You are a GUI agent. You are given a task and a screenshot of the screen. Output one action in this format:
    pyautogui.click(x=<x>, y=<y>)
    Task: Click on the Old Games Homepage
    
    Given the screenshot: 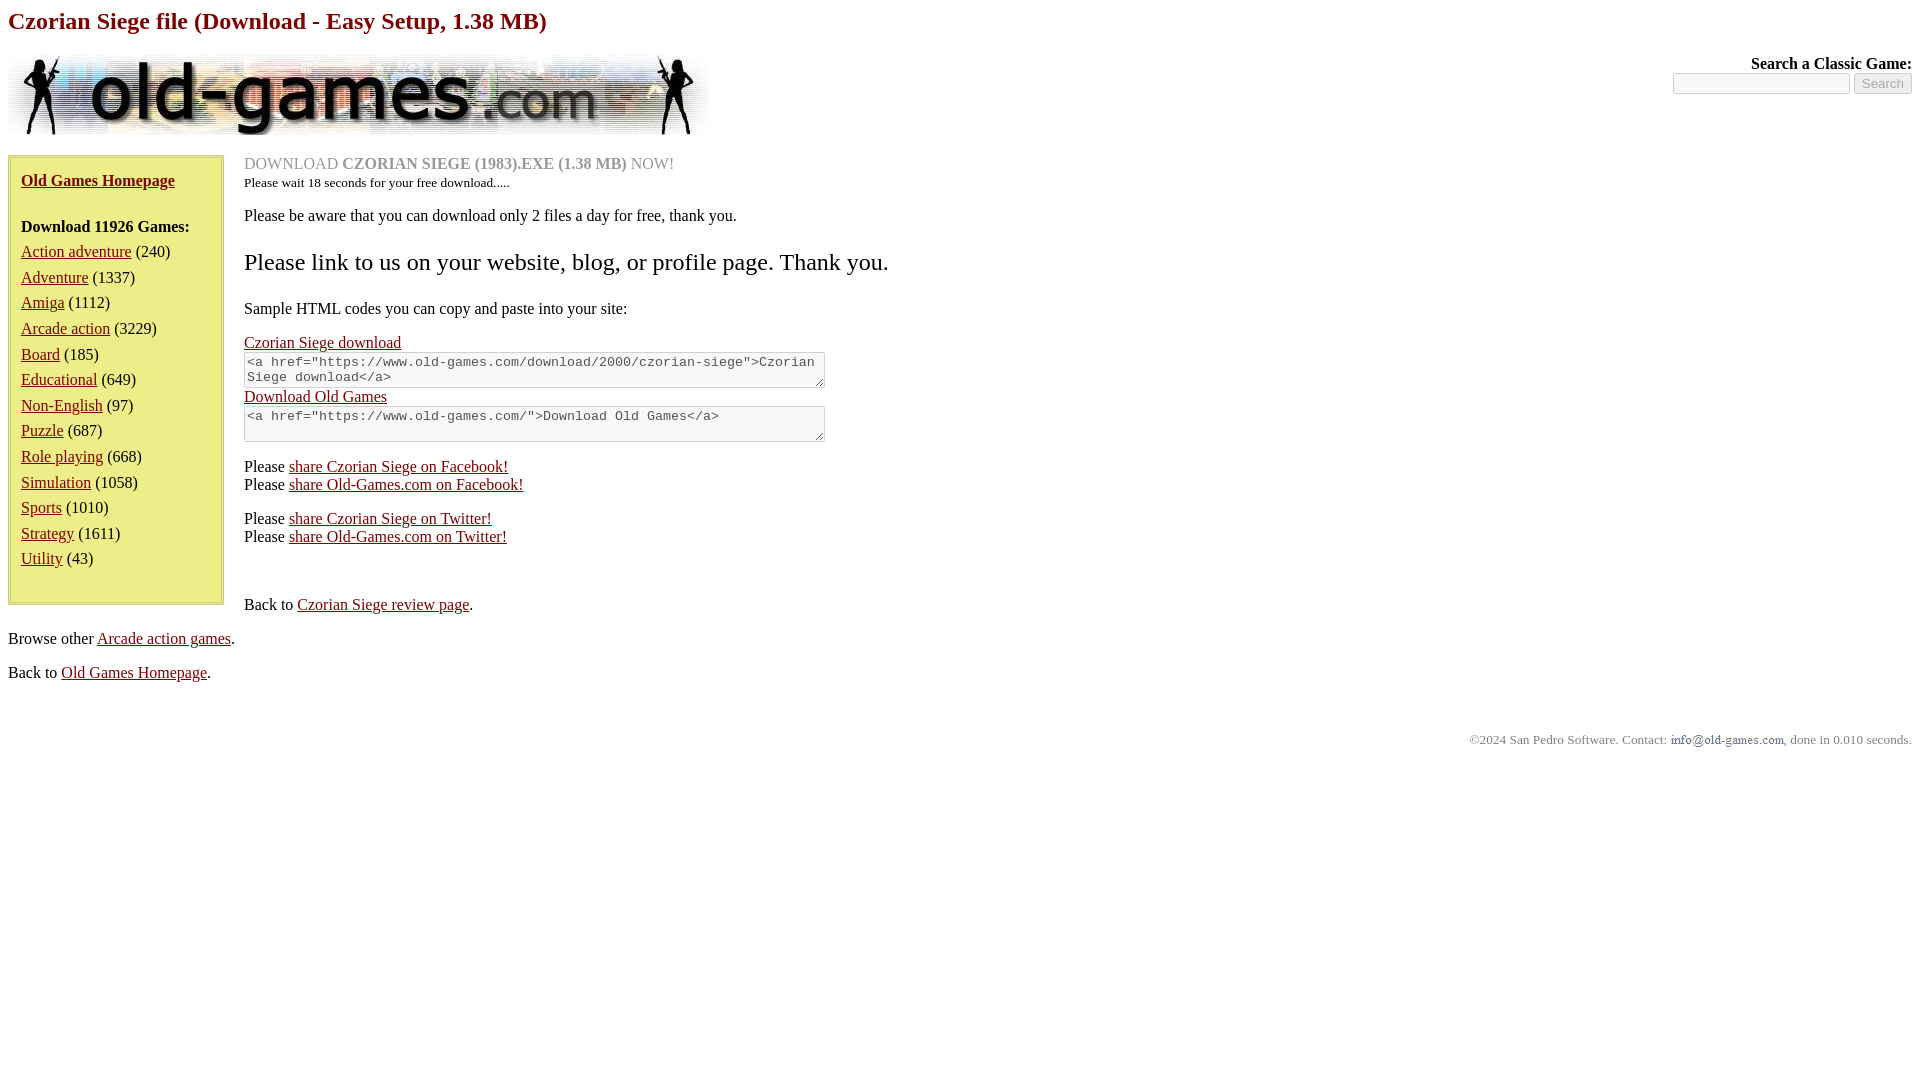 What is the action you would take?
    pyautogui.click(x=134, y=672)
    